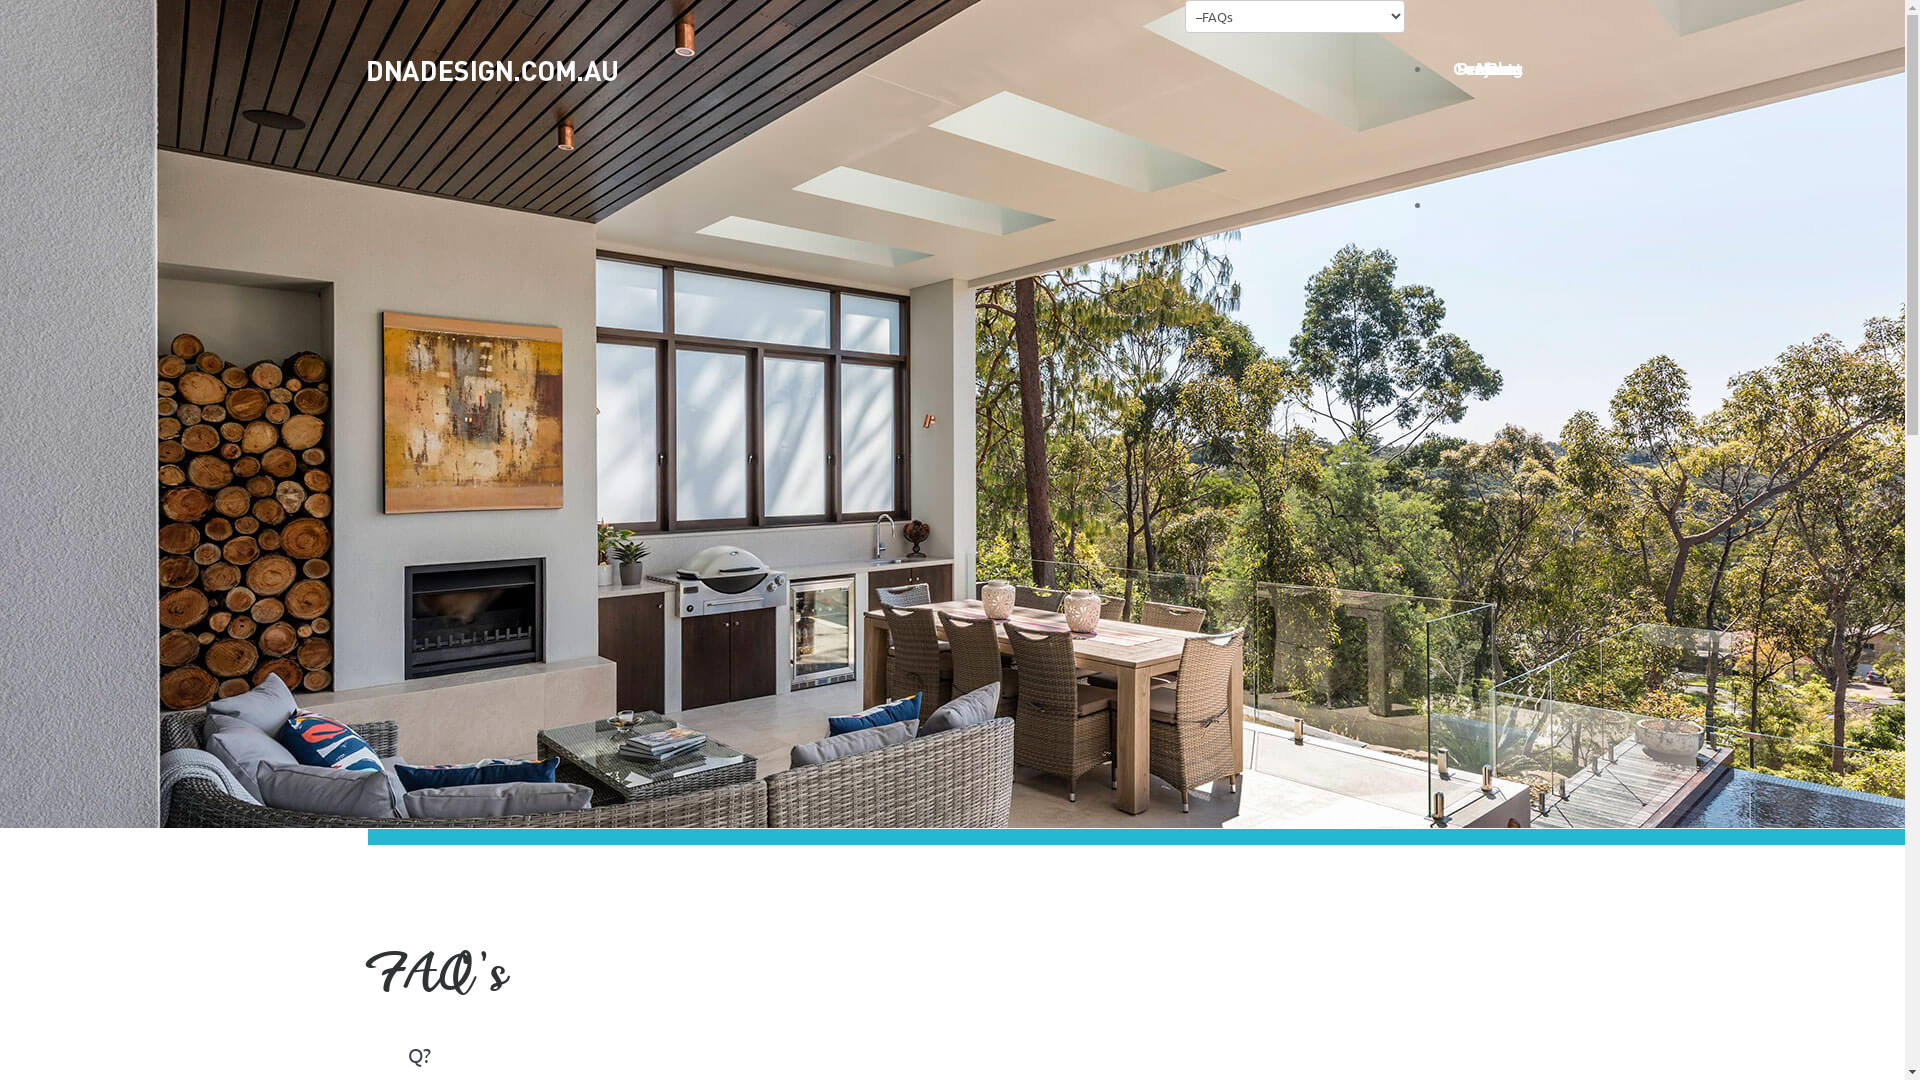 This screenshot has height=1080, width=1920. What do you see at coordinates (1488, 68) in the screenshot?
I see `Home` at bounding box center [1488, 68].